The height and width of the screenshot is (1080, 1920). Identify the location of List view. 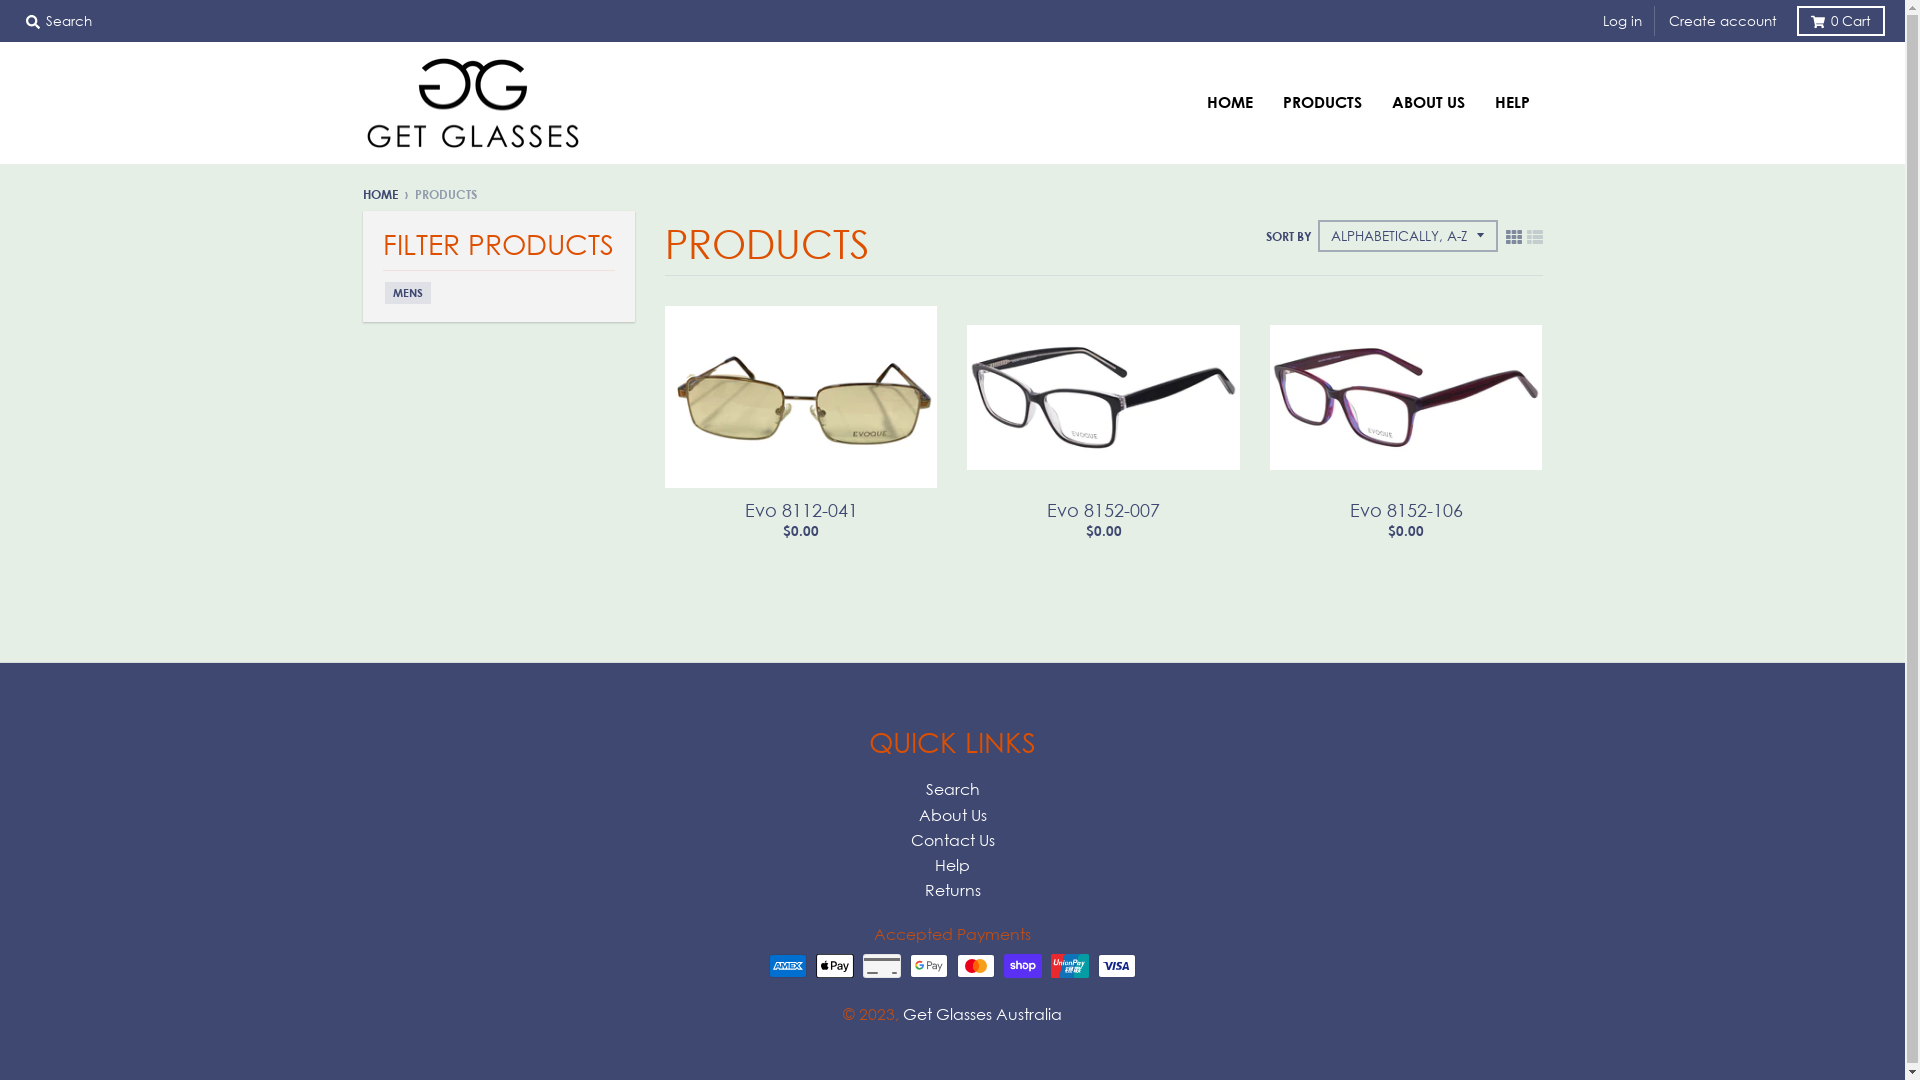
(1534, 236).